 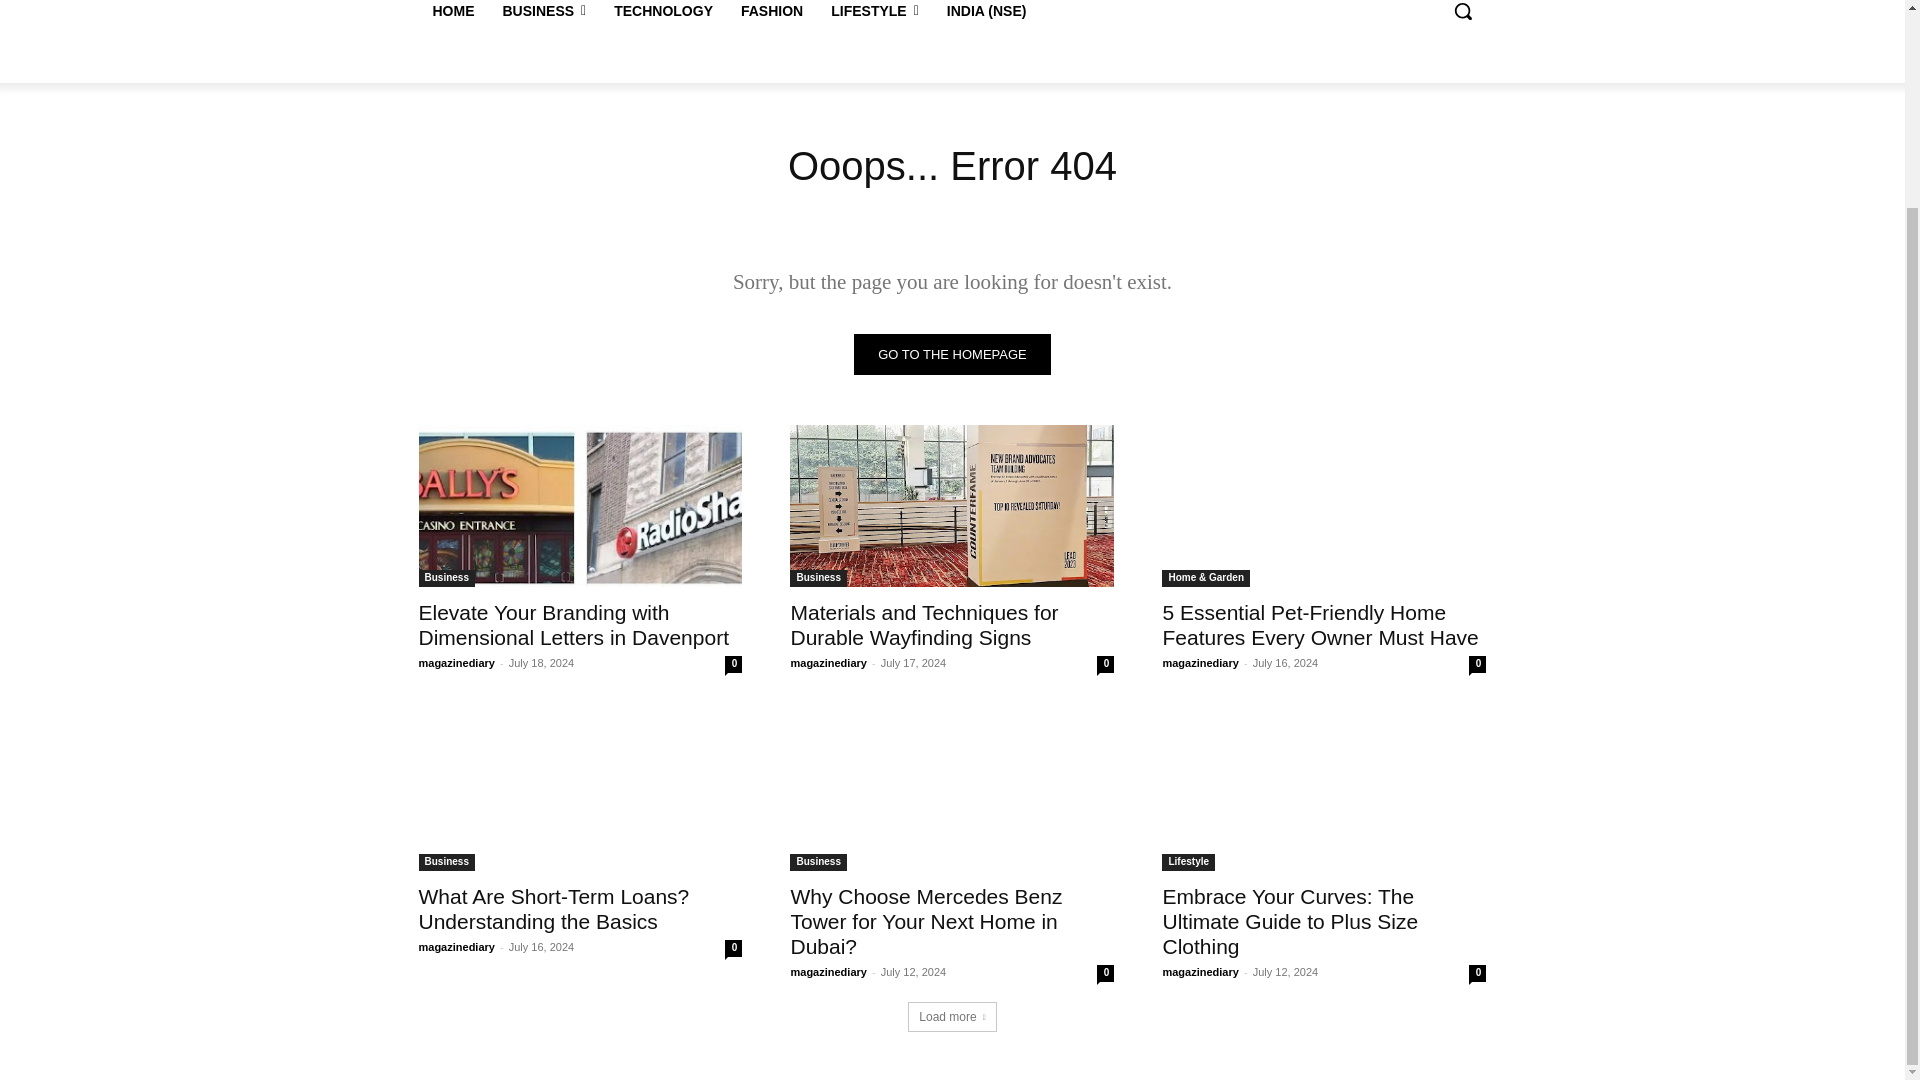 I want to click on TECHNOLOGY, so click(x=663, y=17).